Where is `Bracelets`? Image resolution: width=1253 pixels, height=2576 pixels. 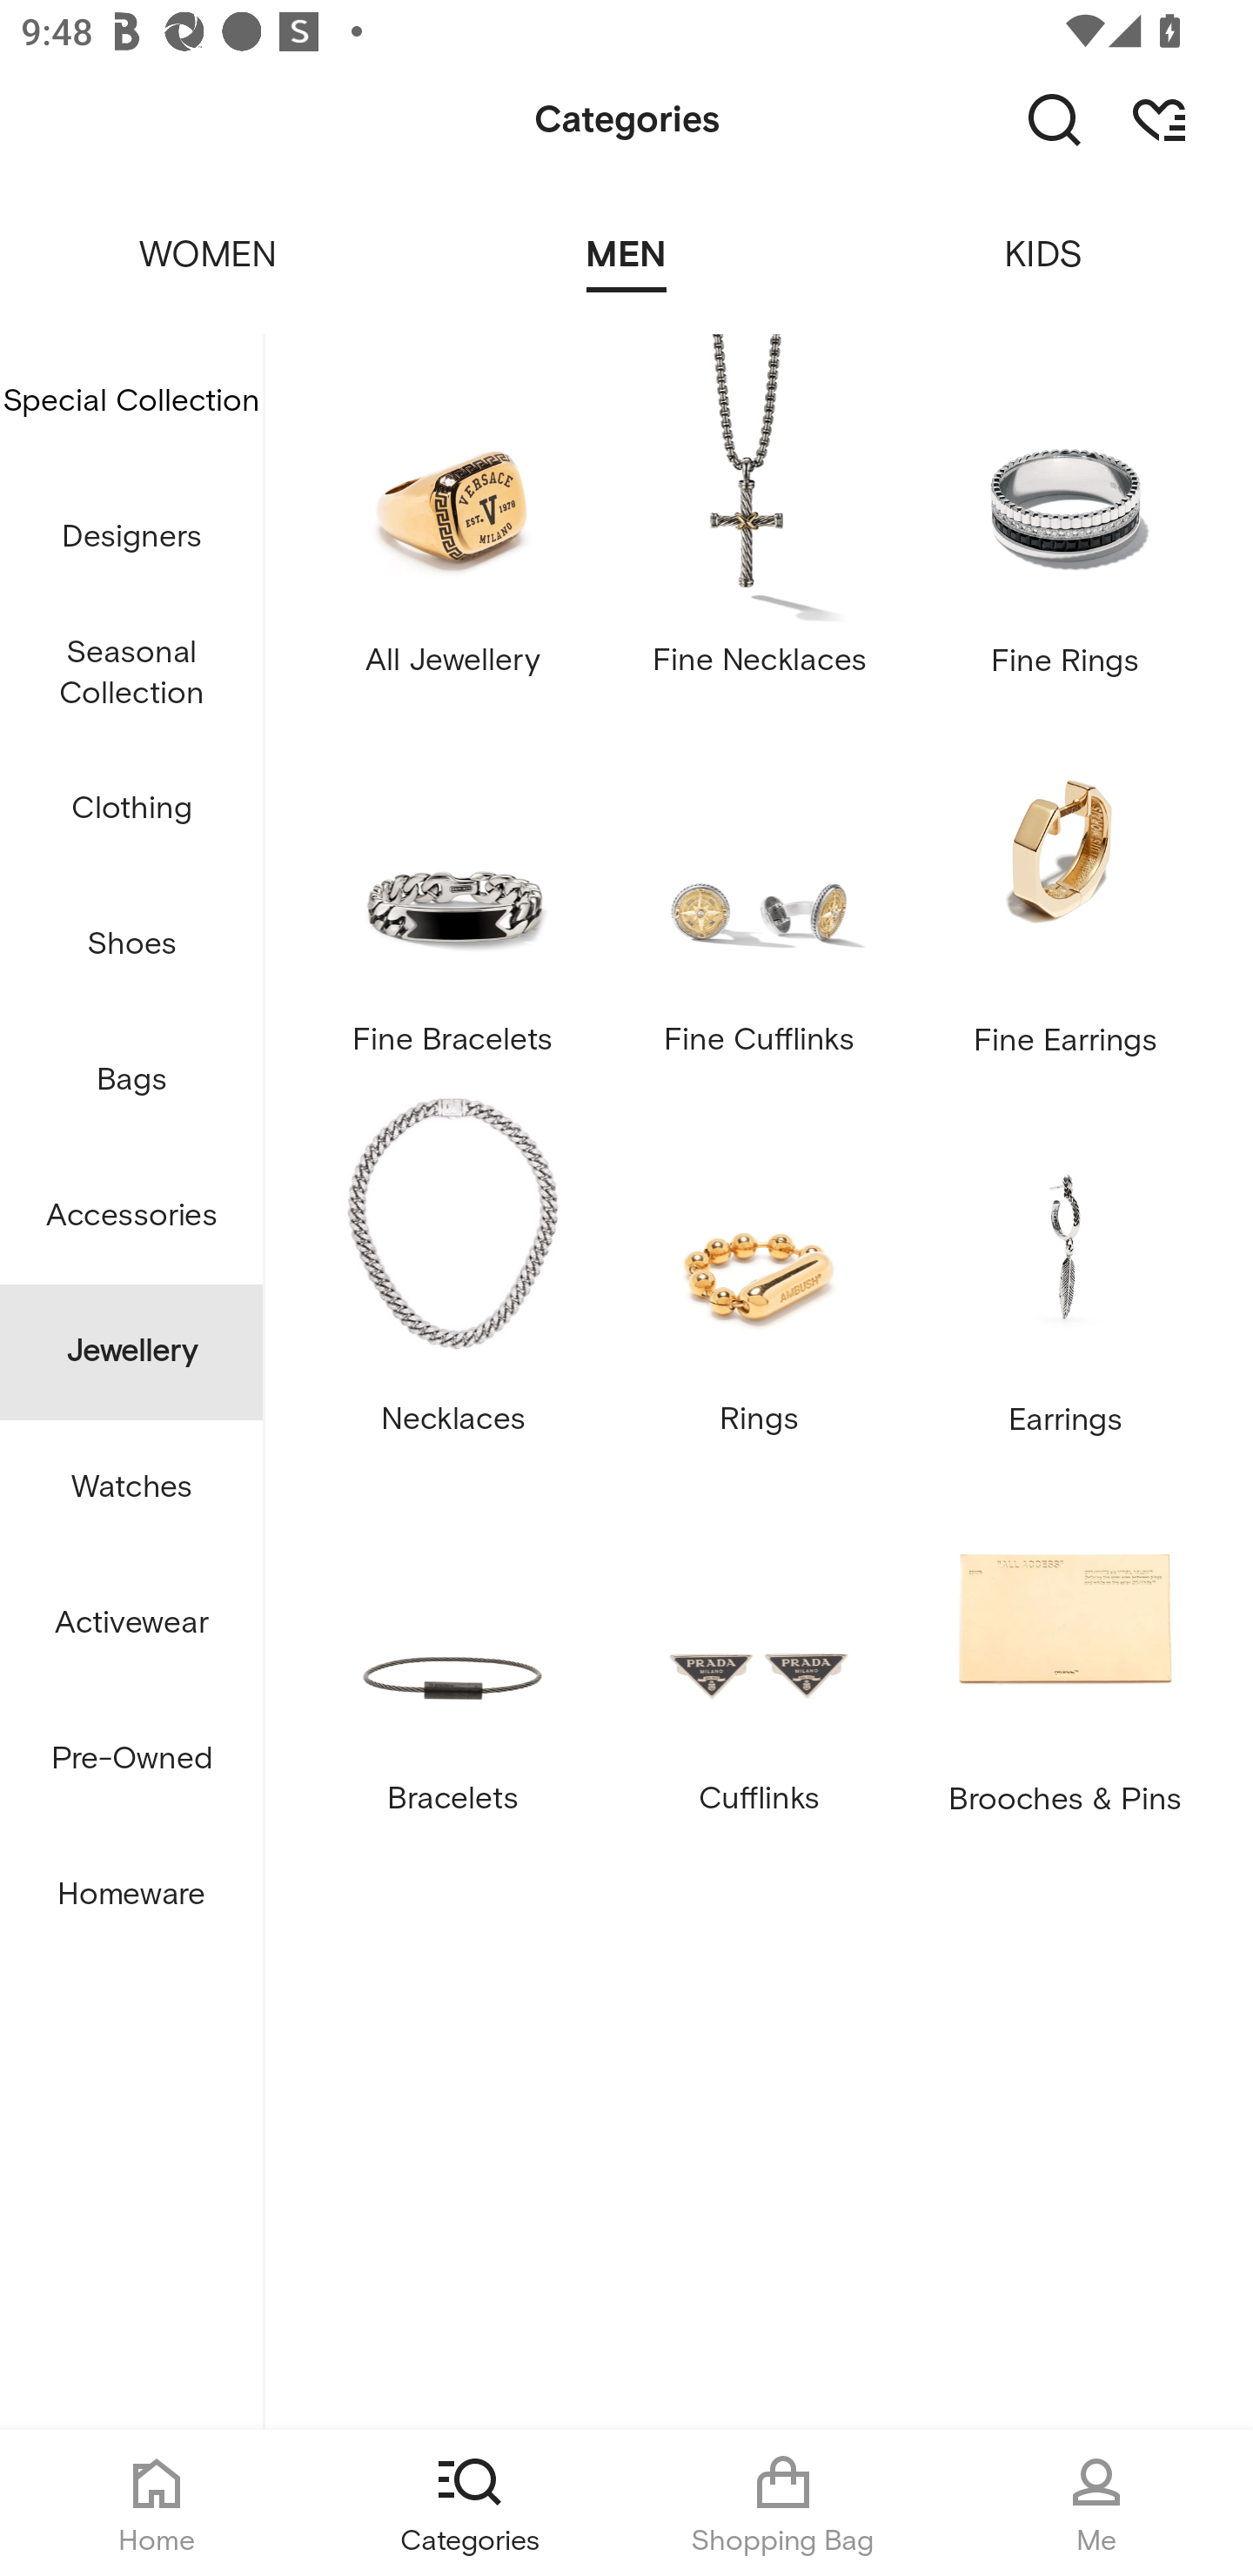 Bracelets is located at coordinates (452, 1655).